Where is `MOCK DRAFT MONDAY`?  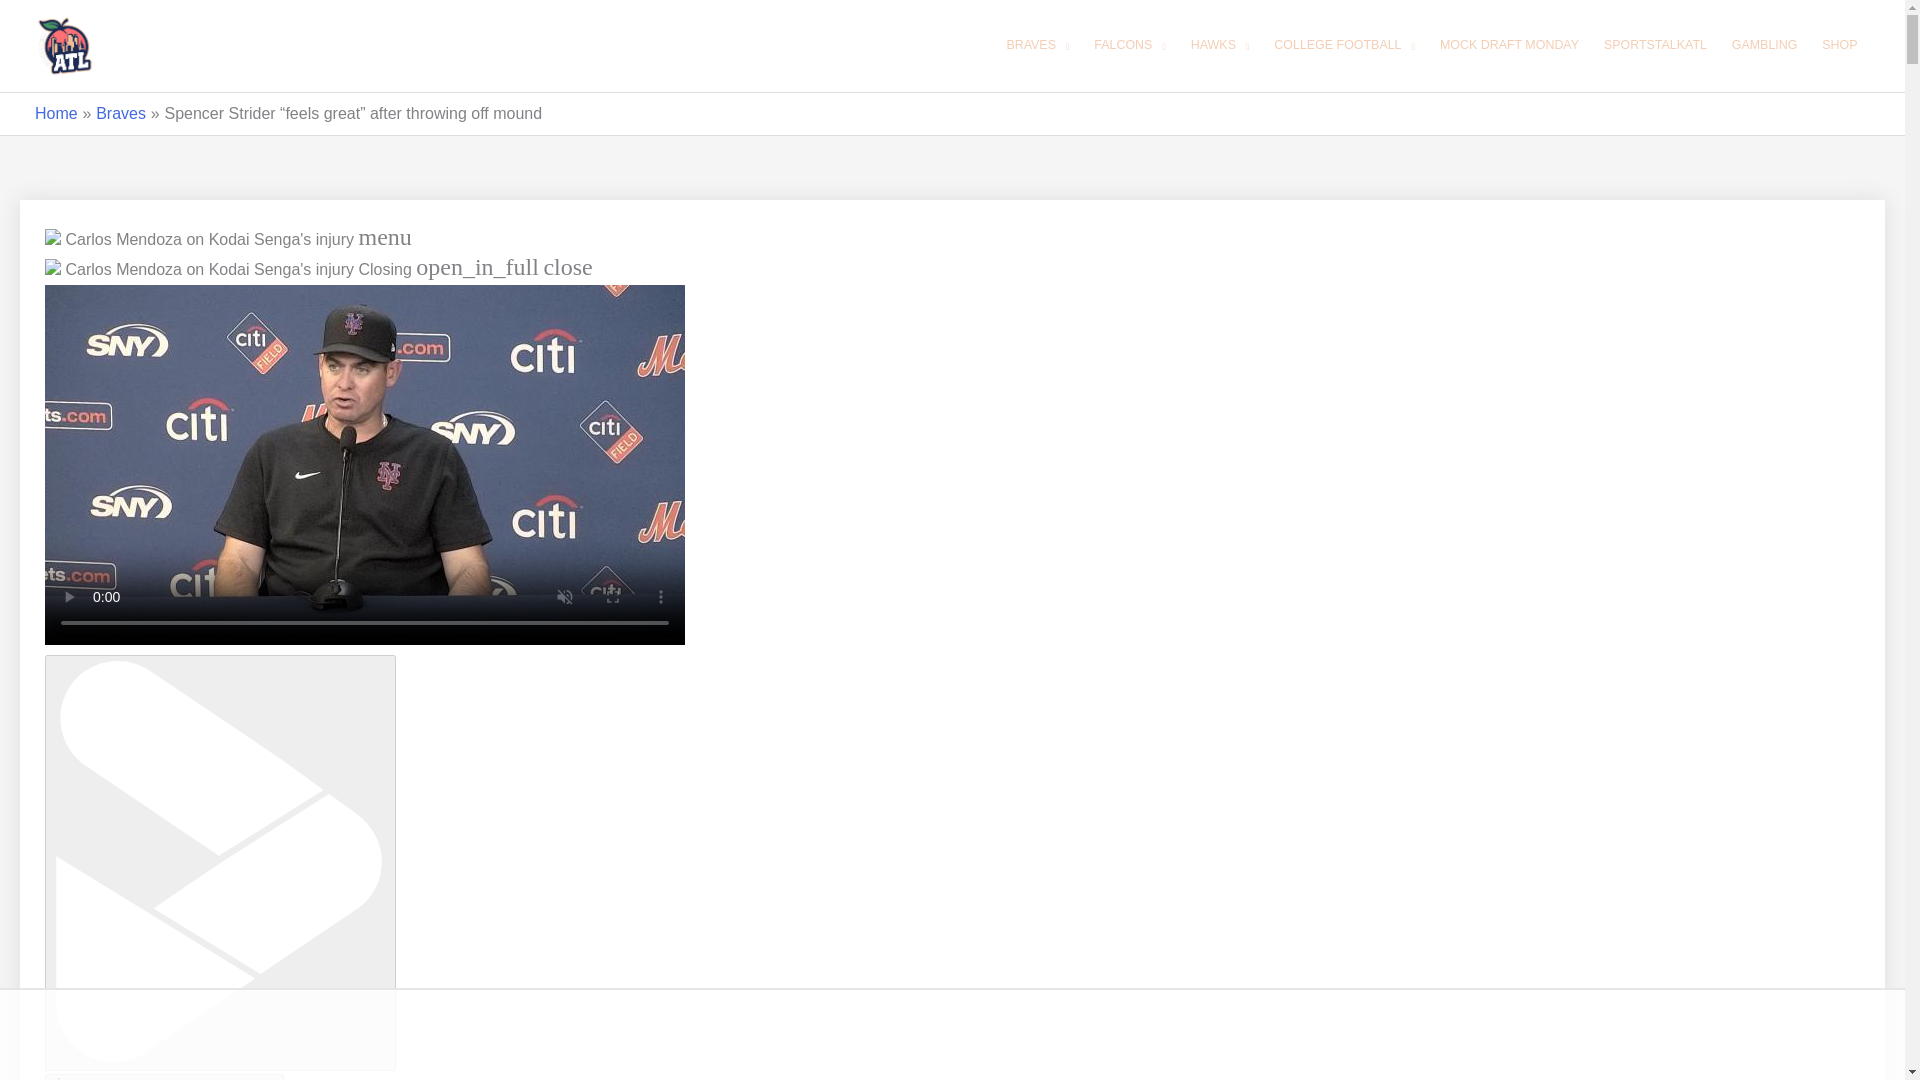 MOCK DRAFT MONDAY is located at coordinates (1508, 46).